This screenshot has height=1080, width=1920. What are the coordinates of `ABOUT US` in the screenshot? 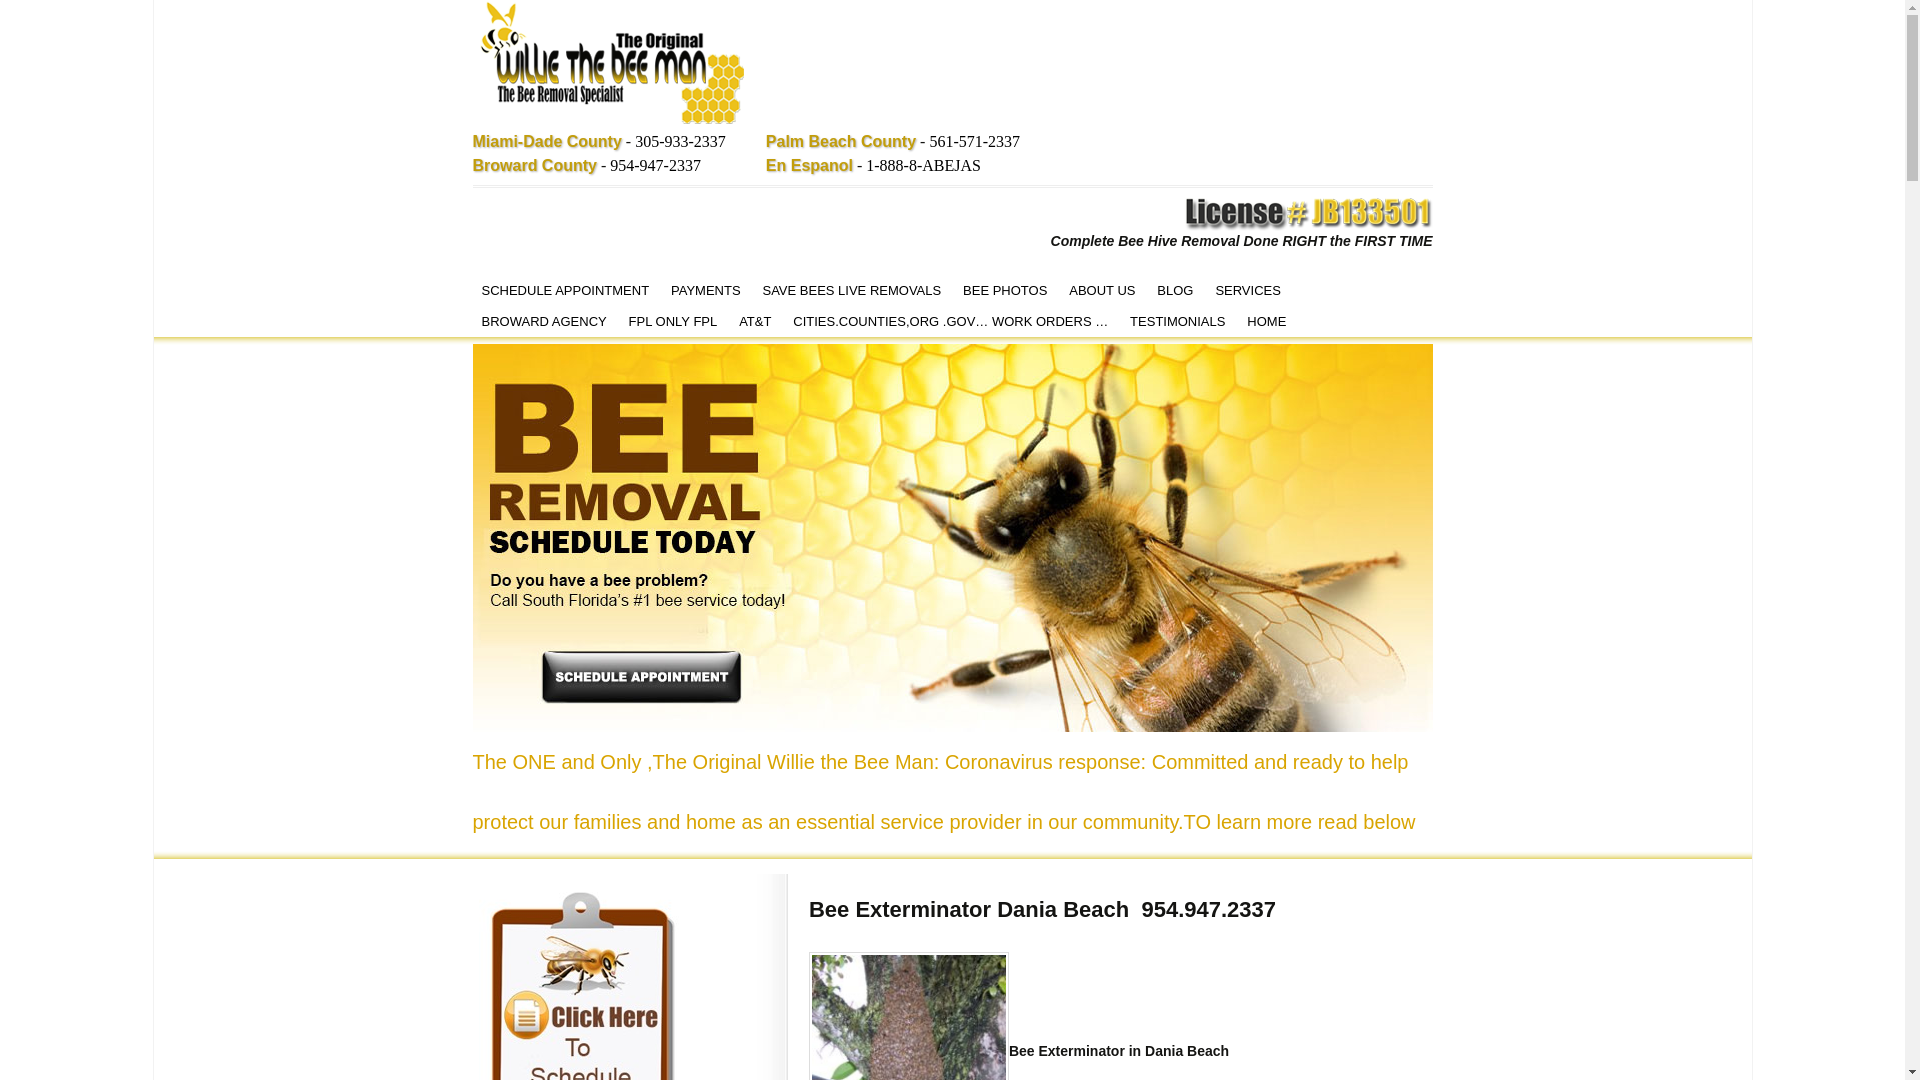 It's located at (1102, 290).